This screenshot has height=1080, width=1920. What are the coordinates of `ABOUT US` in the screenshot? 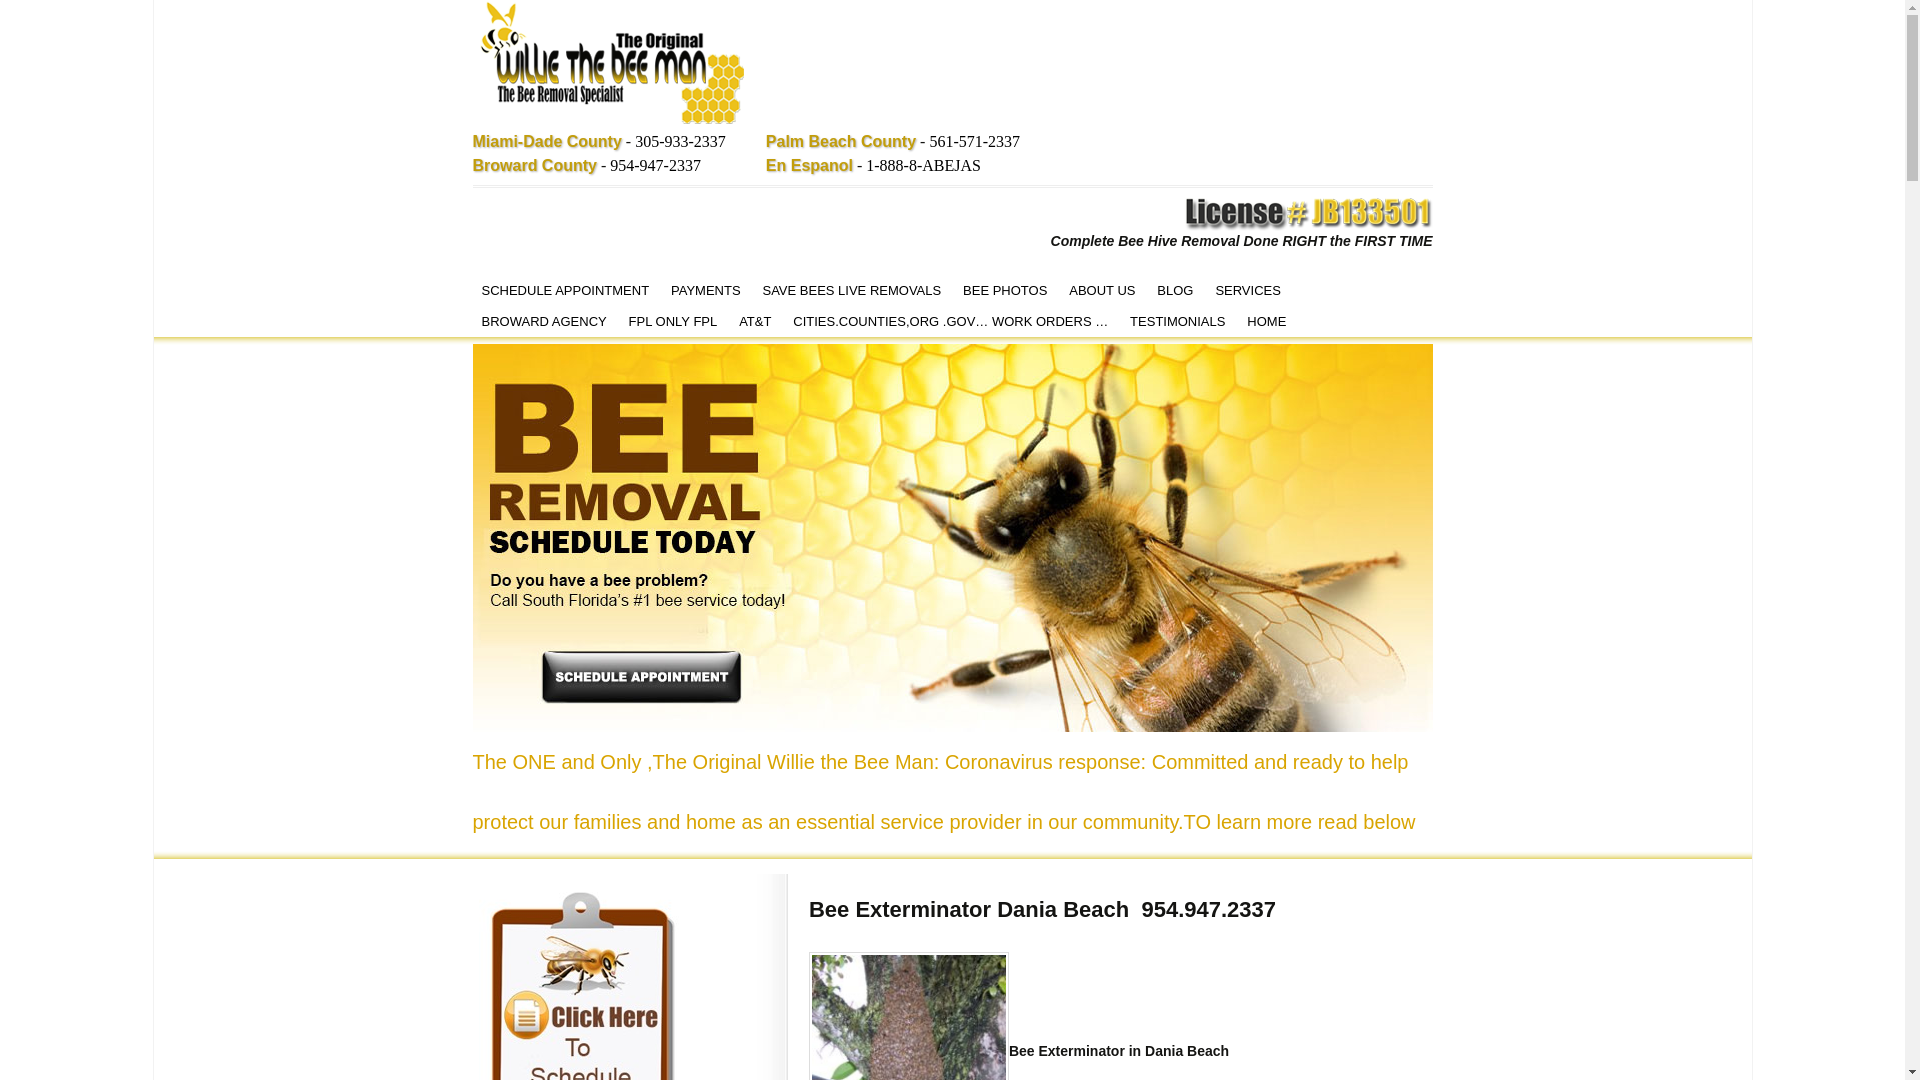 It's located at (1102, 290).